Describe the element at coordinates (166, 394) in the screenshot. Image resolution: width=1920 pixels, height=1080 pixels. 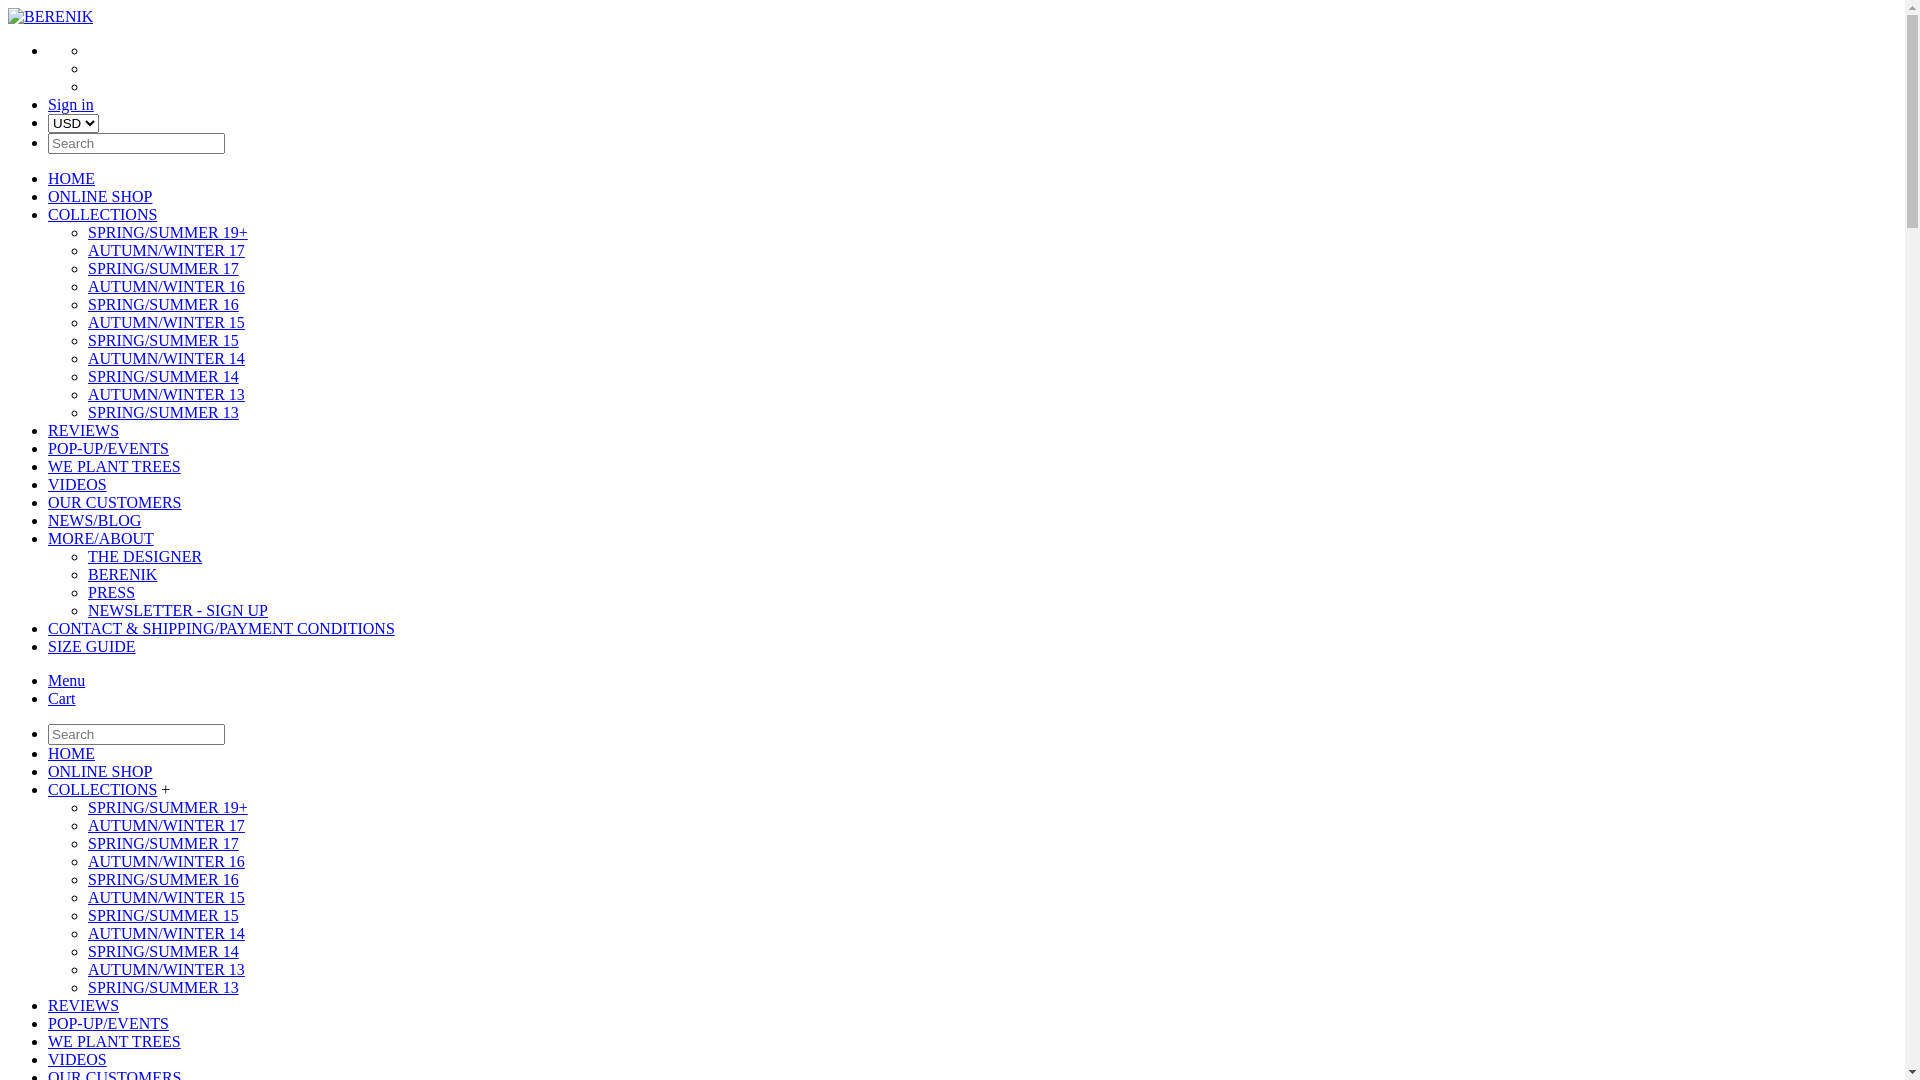
I see `AUTUMN/WINTER 13` at that location.